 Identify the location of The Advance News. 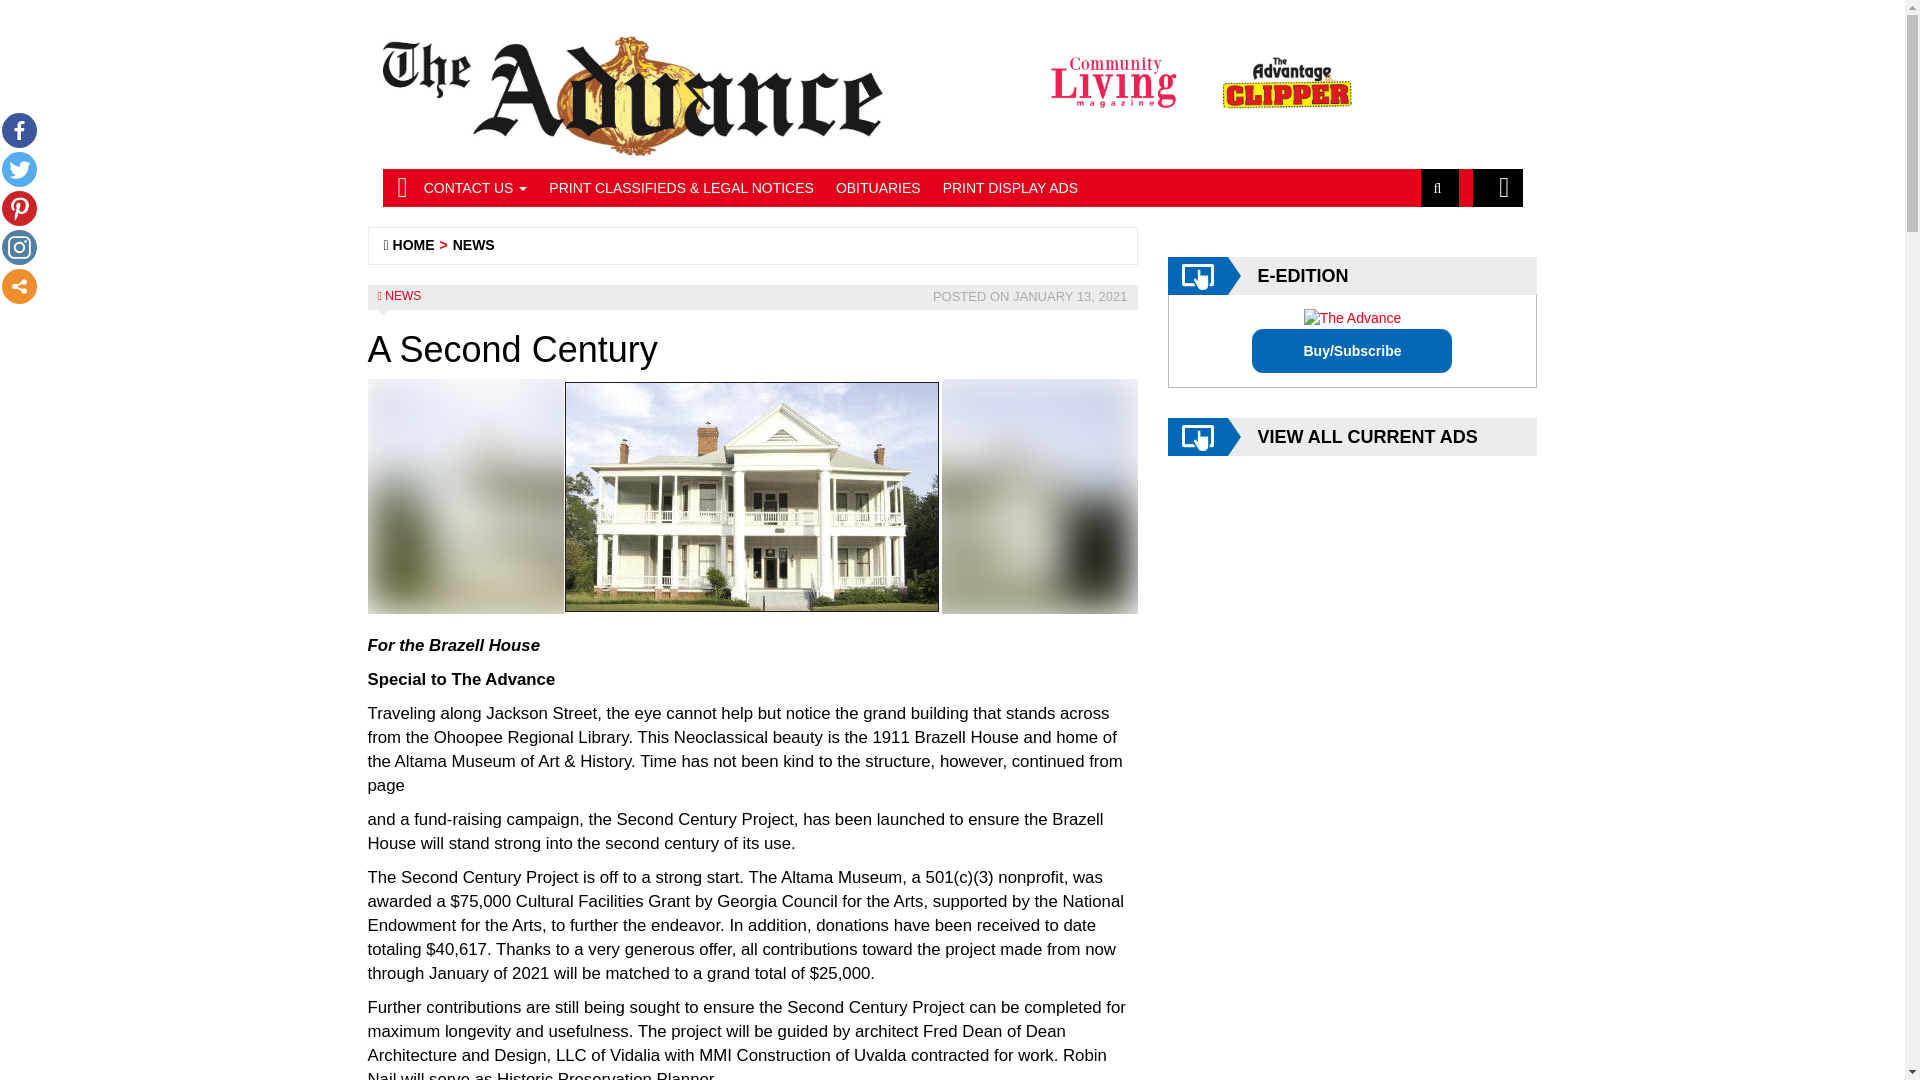
(414, 244).